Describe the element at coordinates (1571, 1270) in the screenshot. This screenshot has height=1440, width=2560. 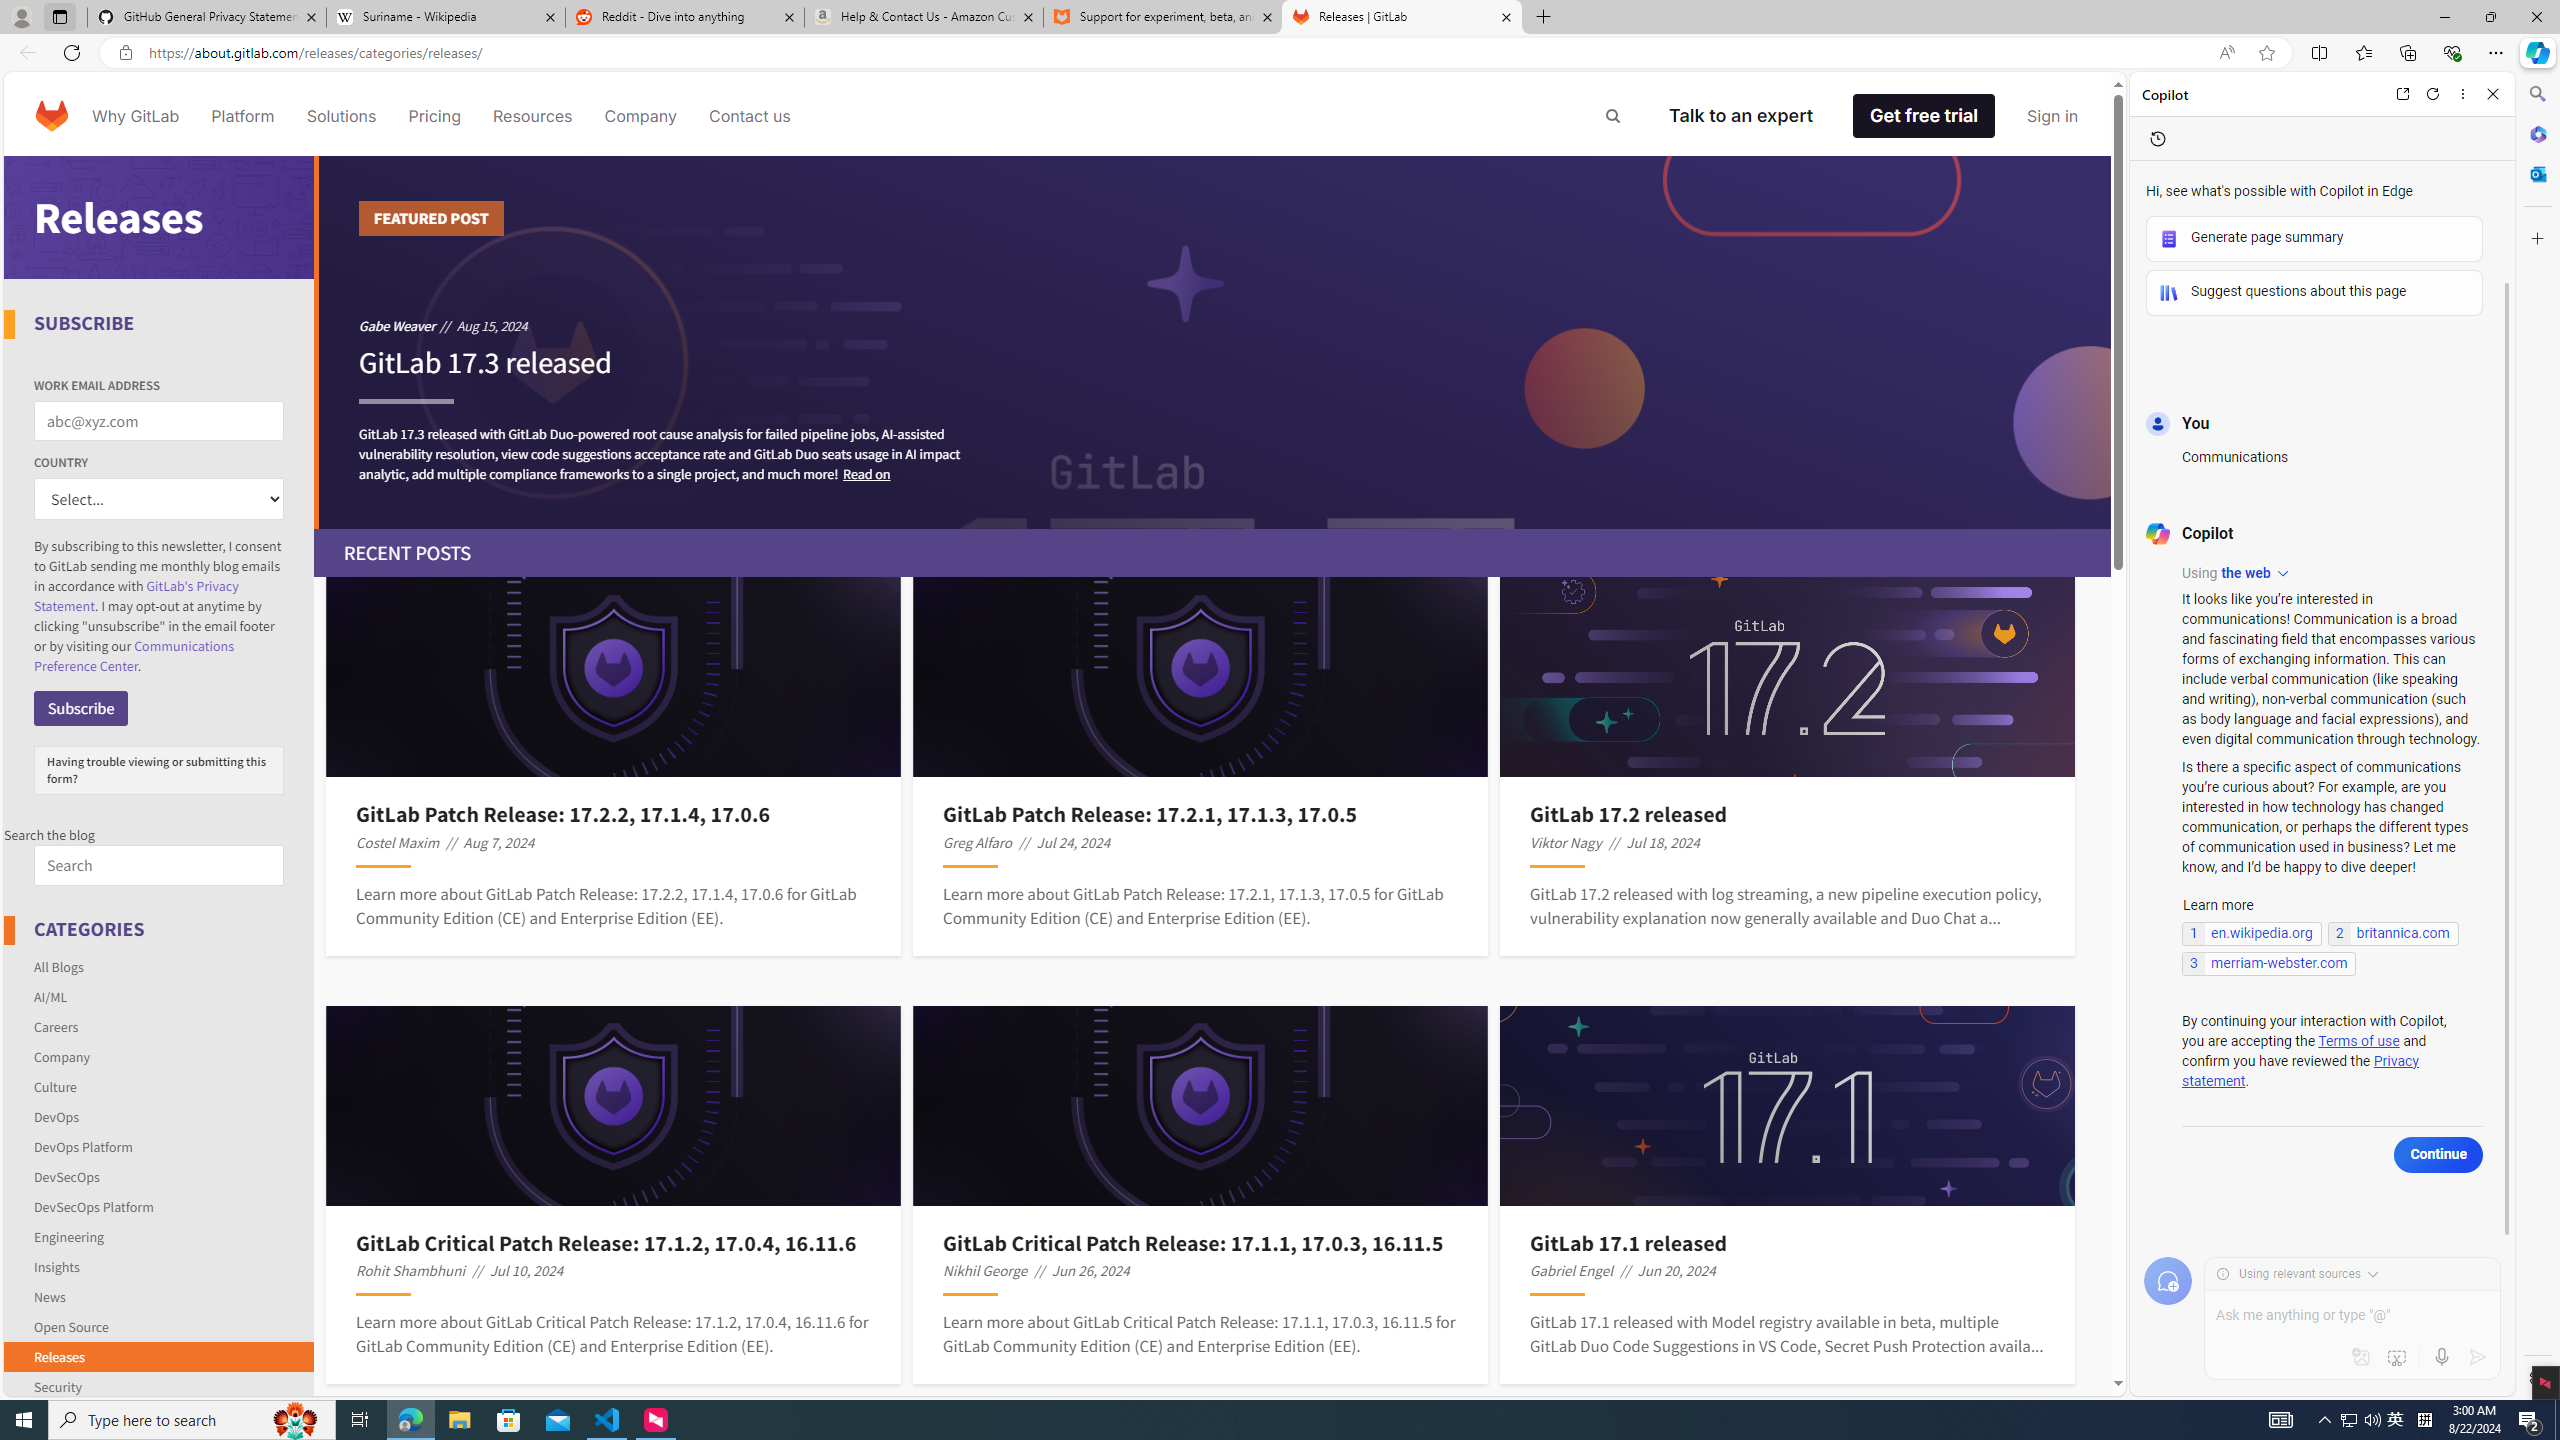
I see `Gabriel Engel` at that location.